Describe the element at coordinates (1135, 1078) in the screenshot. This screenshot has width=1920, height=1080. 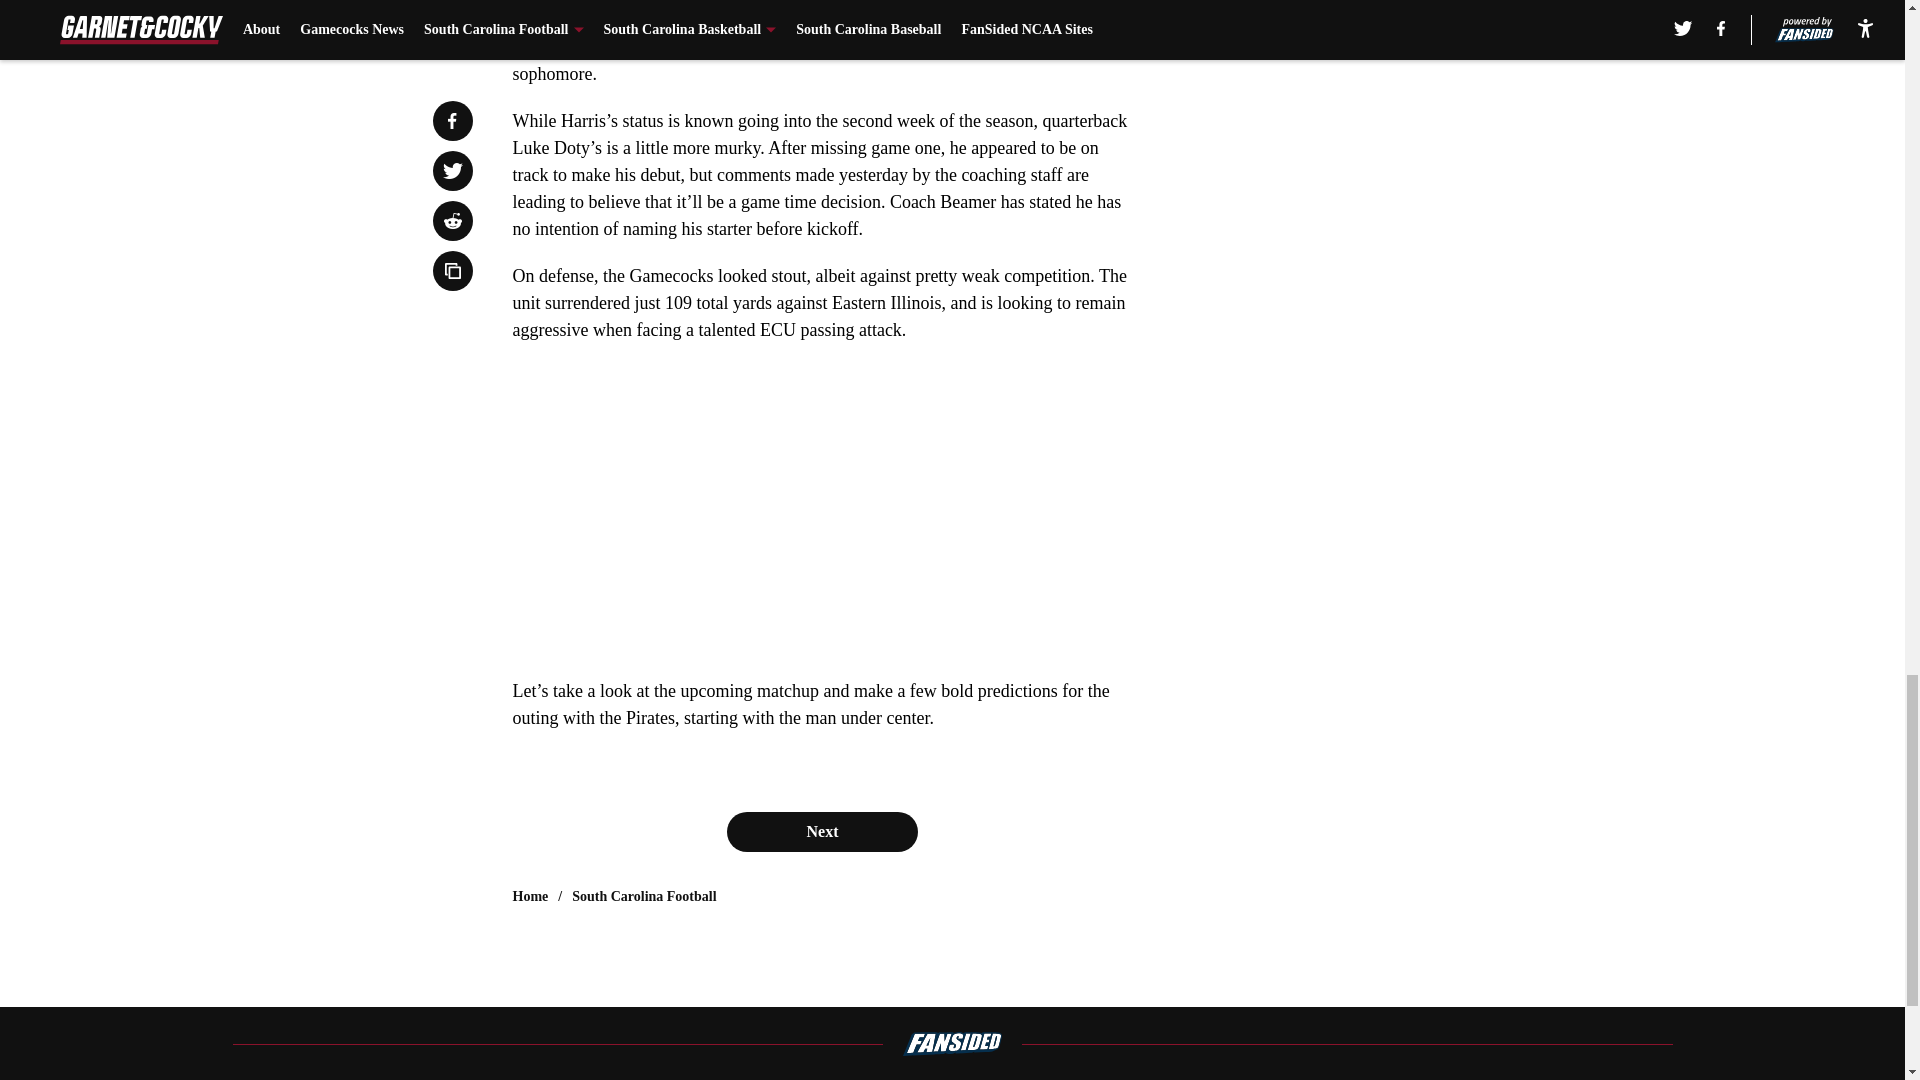
I see `Contact` at that location.